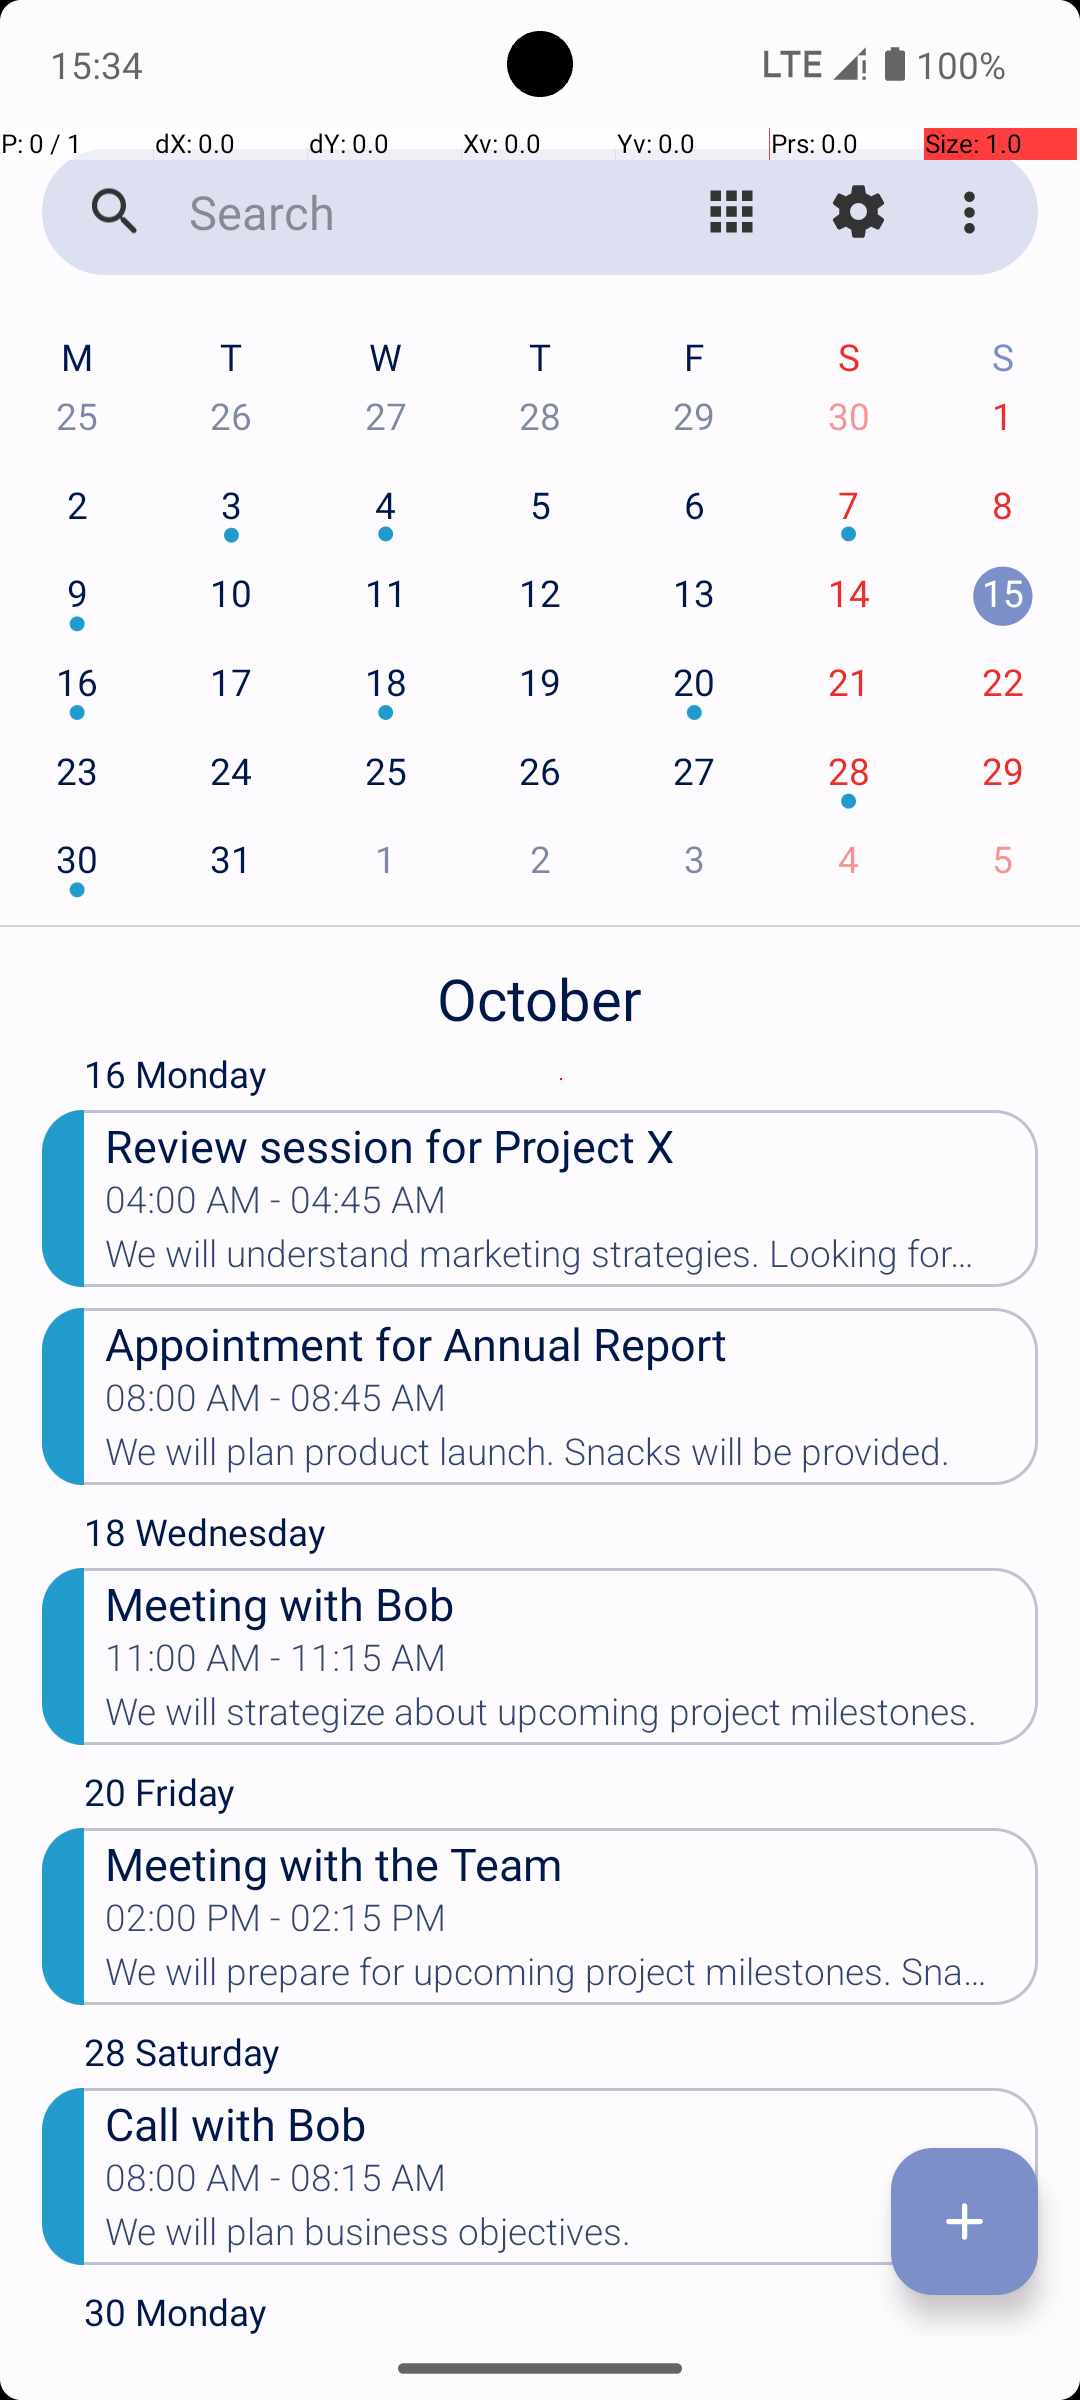 The height and width of the screenshot is (2400, 1080). I want to click on 04:00 AM - 04:45 AM, so click(276, 1206).